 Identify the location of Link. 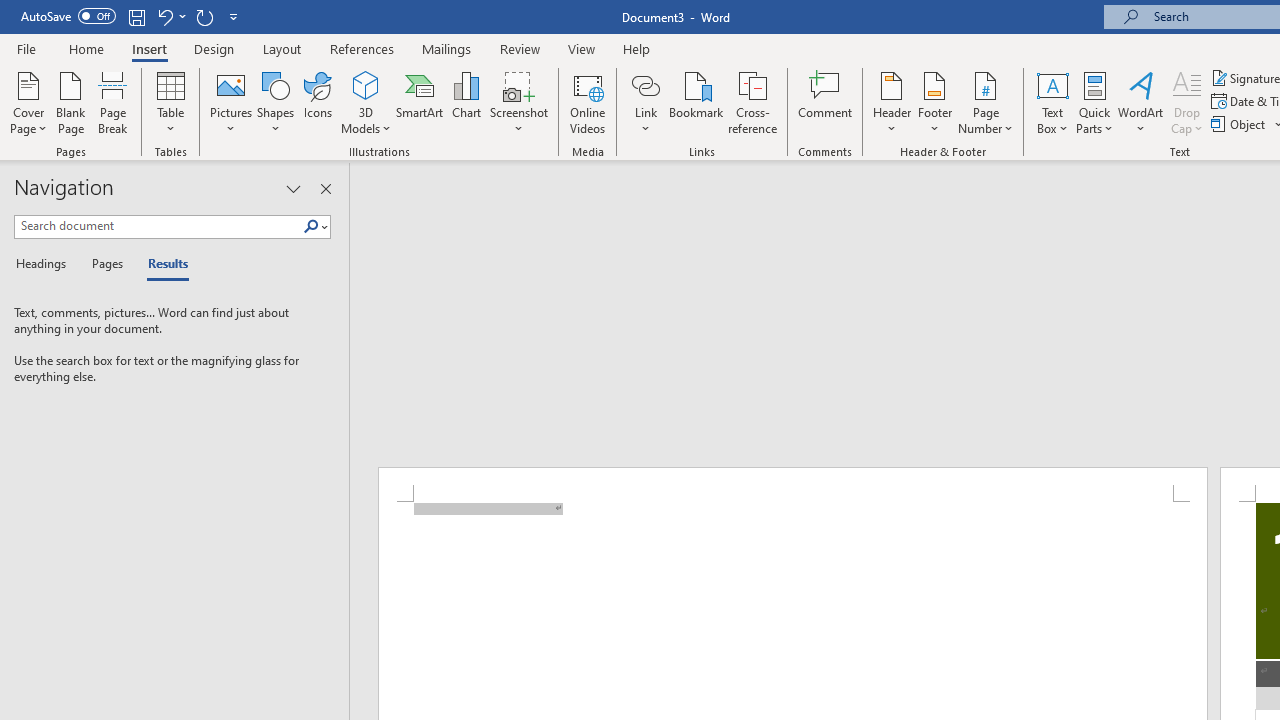
(645, 102).